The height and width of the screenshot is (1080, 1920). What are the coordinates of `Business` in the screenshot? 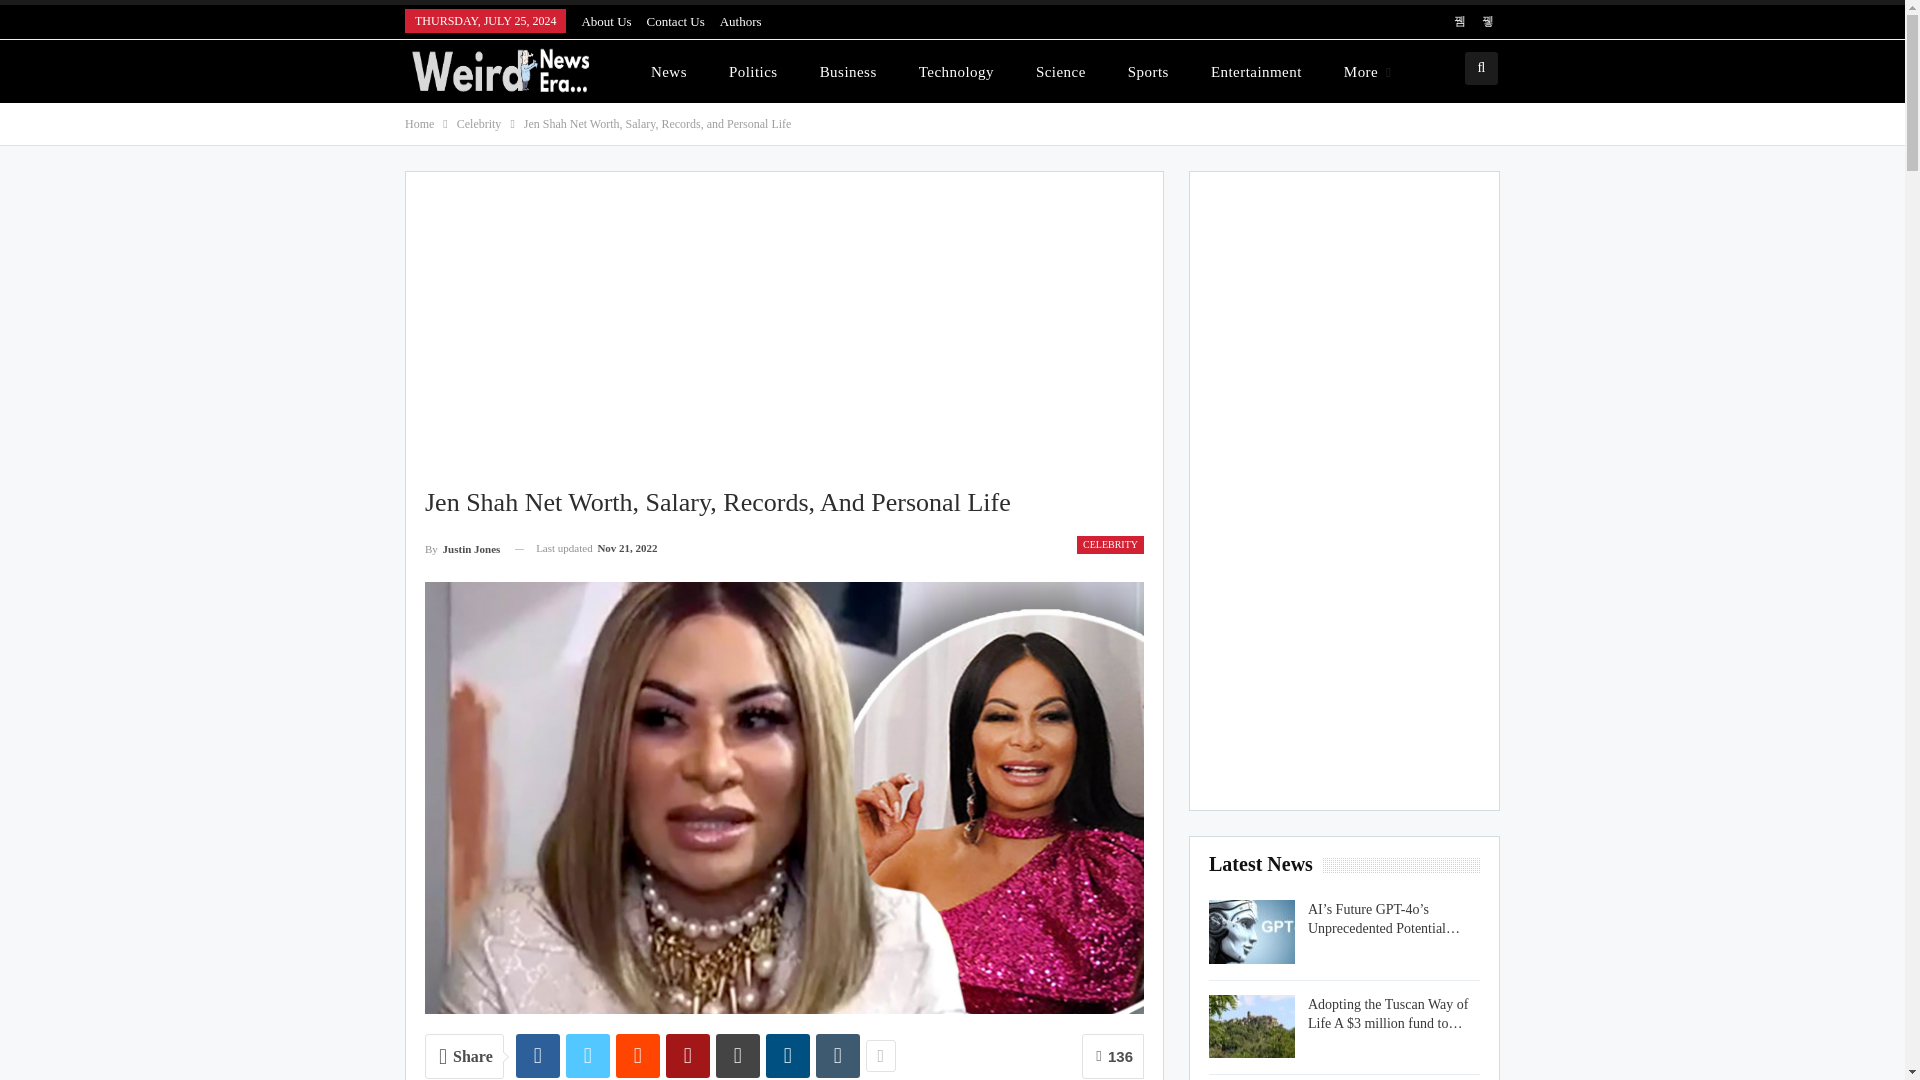 It's located at (848, 71).